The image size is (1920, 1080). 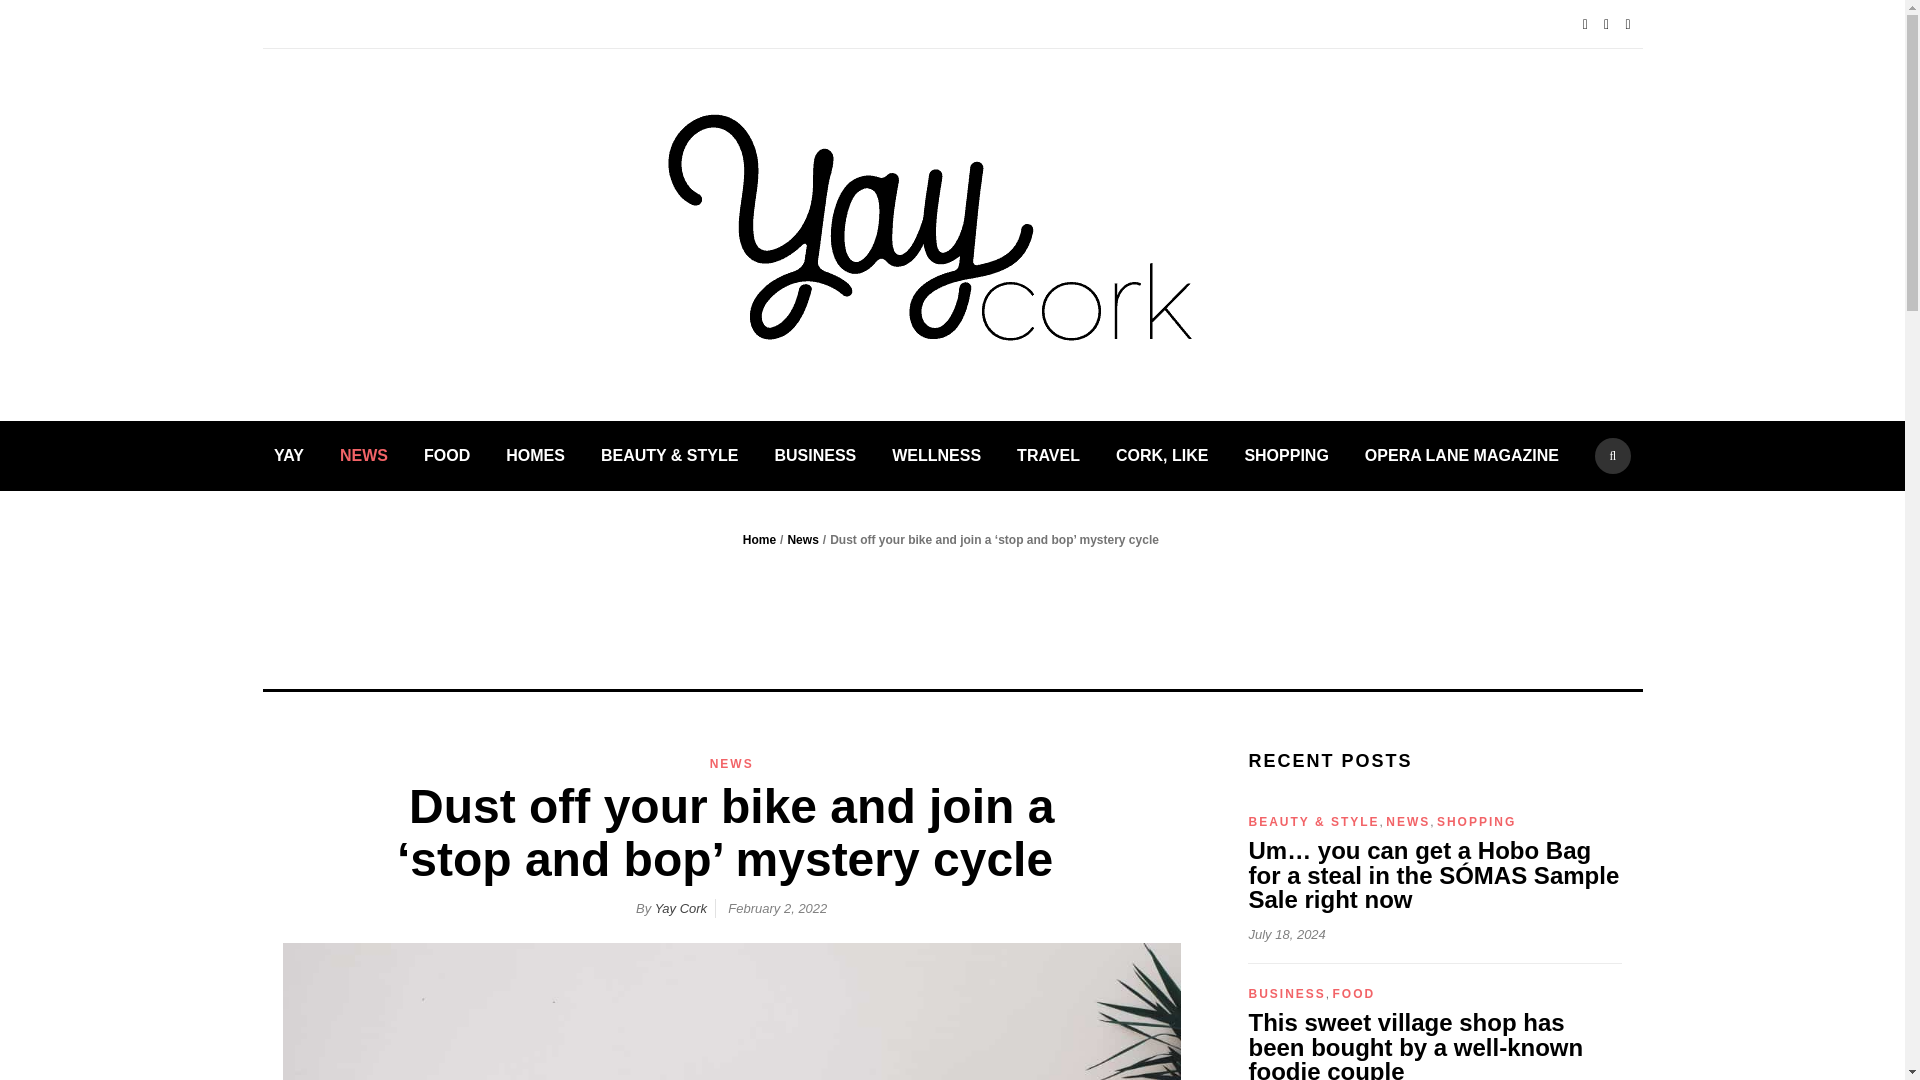 I want to click on NEWS, so click(x=363, y=456).